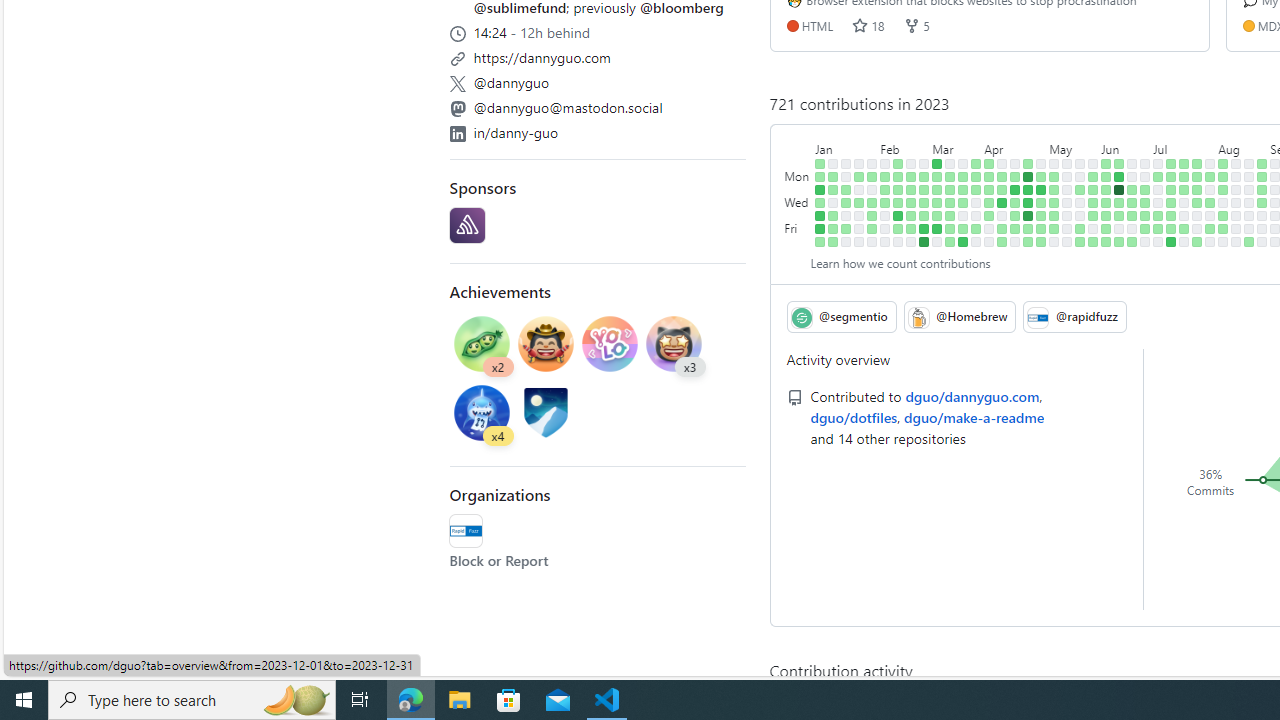 This screenshot has height=720, width=1280. What do you see at coordinates (1236, 190) in the screenshot?
I see `No contributions on August 15th.` at bounding box center [1236, 190].